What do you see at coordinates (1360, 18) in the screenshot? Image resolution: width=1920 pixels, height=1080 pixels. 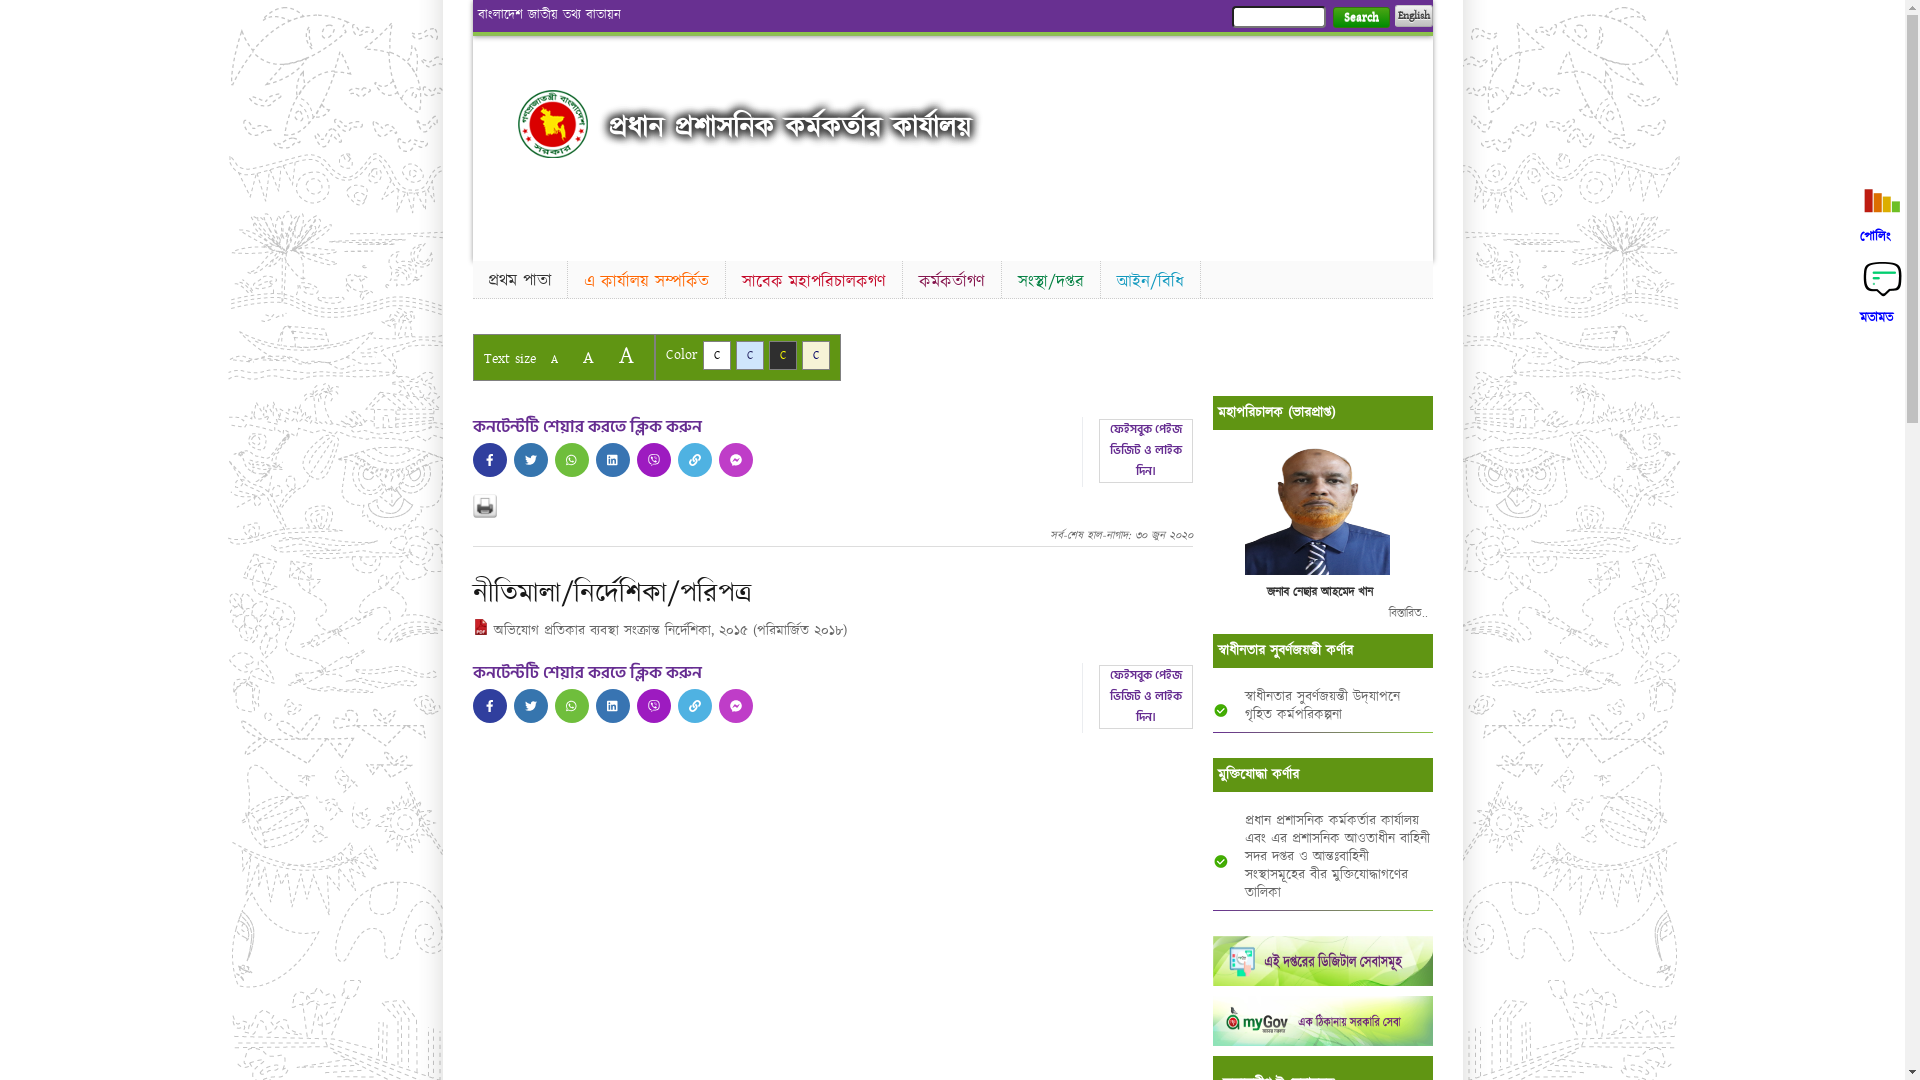 I see `Search` at bounding box center [1360, 18].